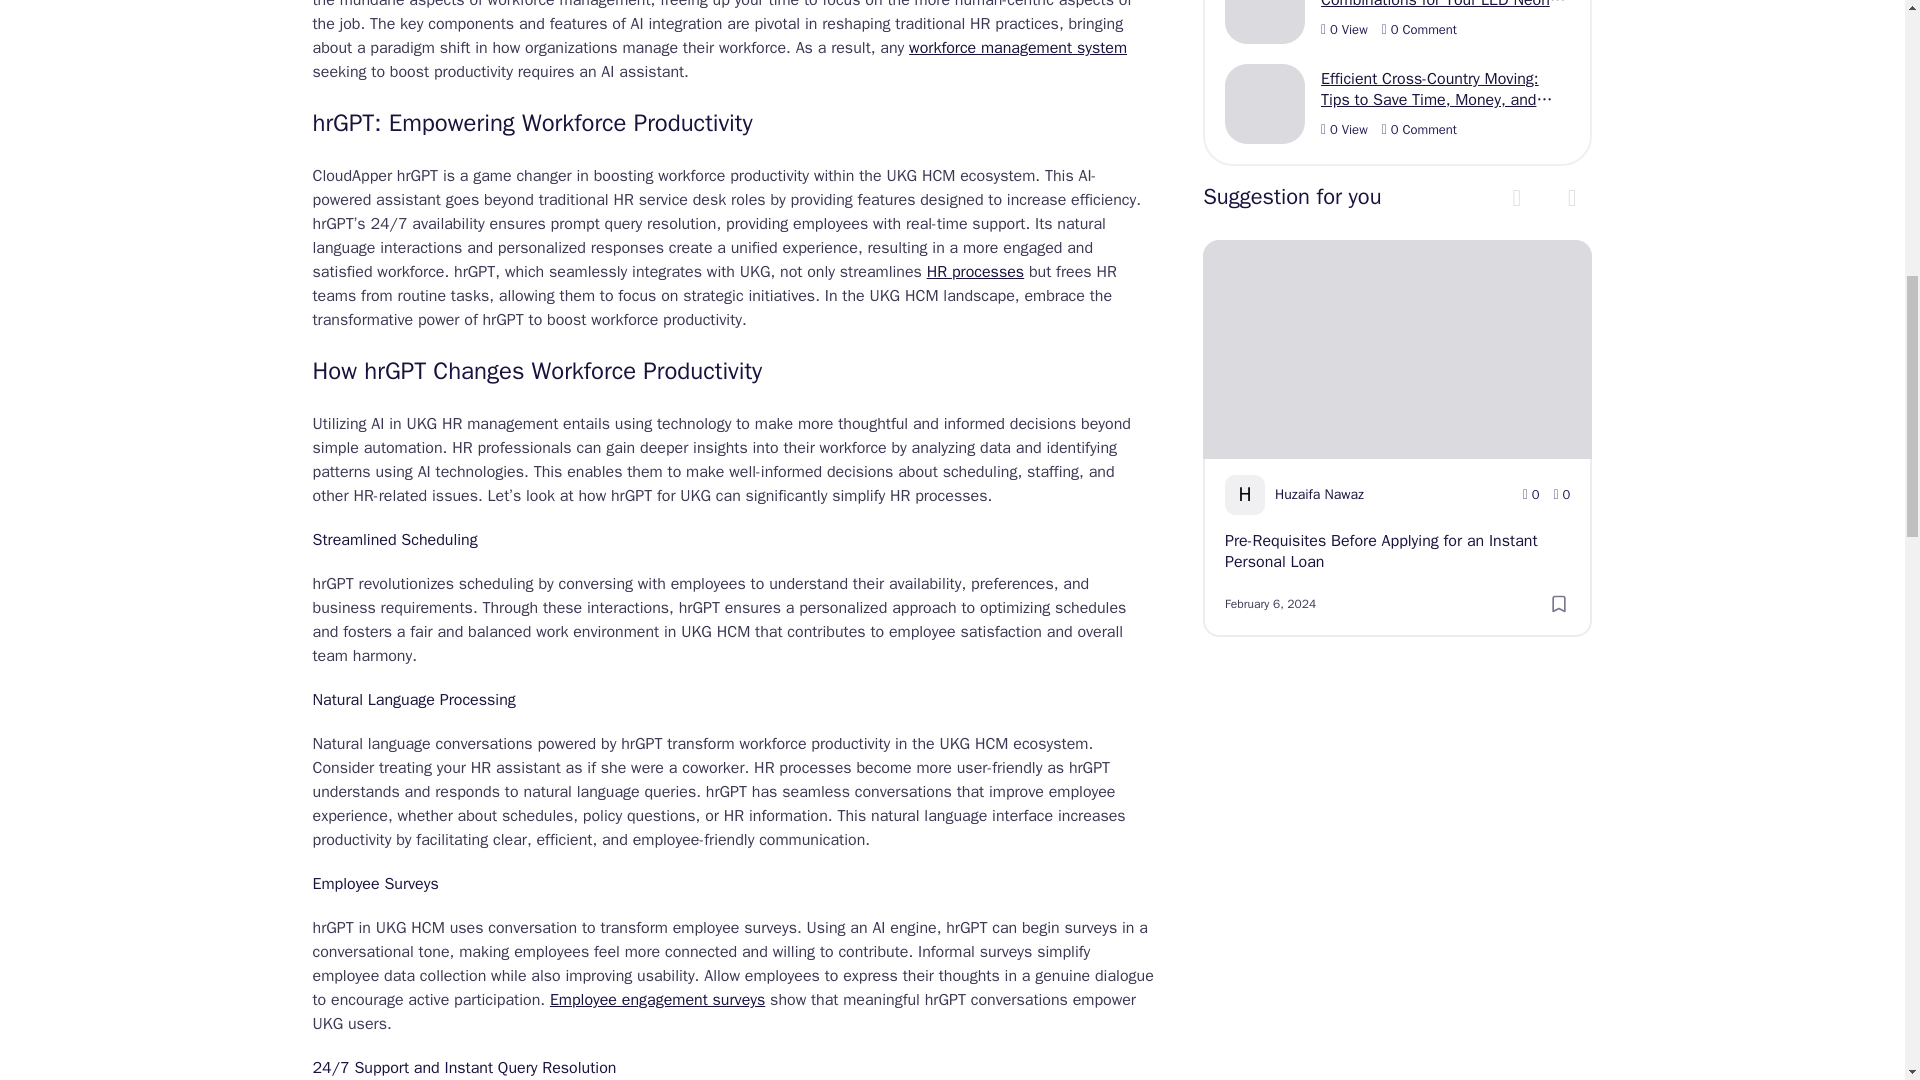 This screenshot has height=1080, width=1920. Describe the element at coordinates (1420, 29) in the screenshot. I see `Comment` at that location.